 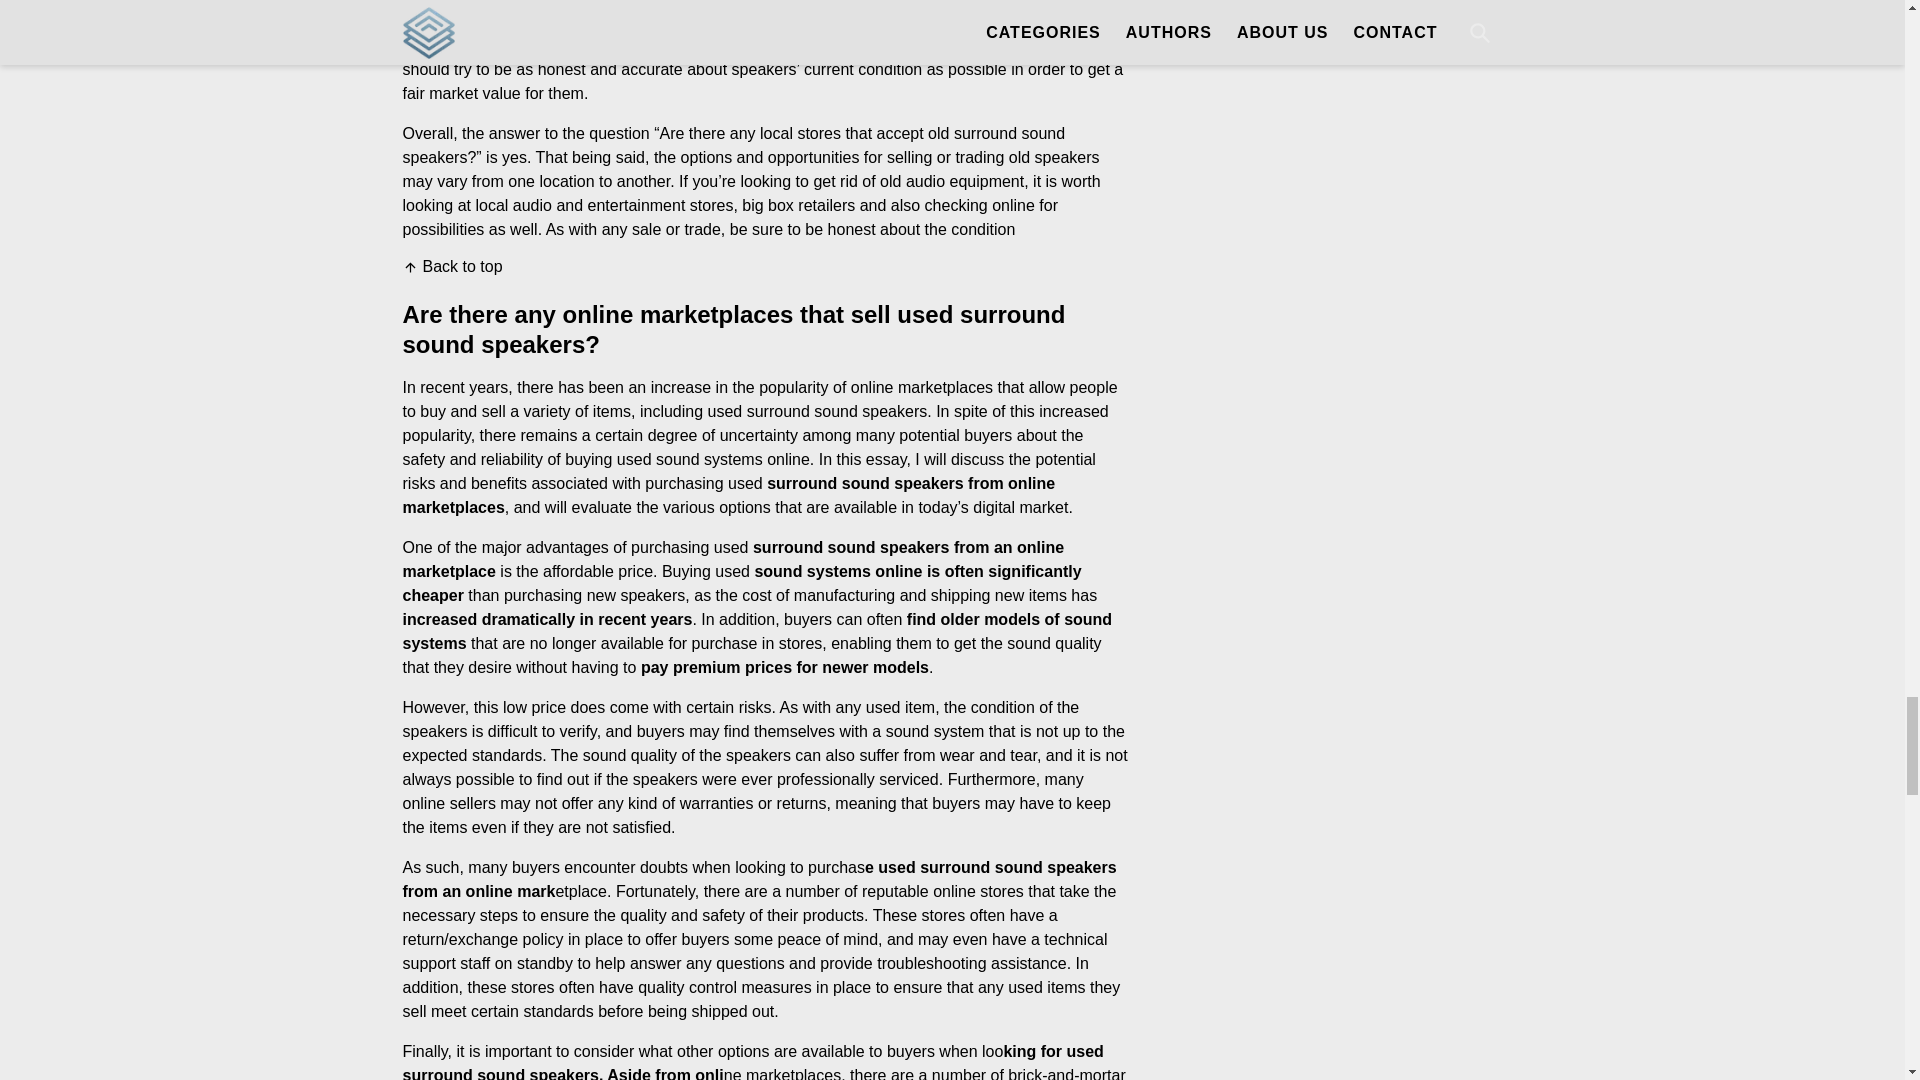 What do you see at coordinates (451, 267) in the screenshot?
I see `Back to top` at bounding box center [451, 267].